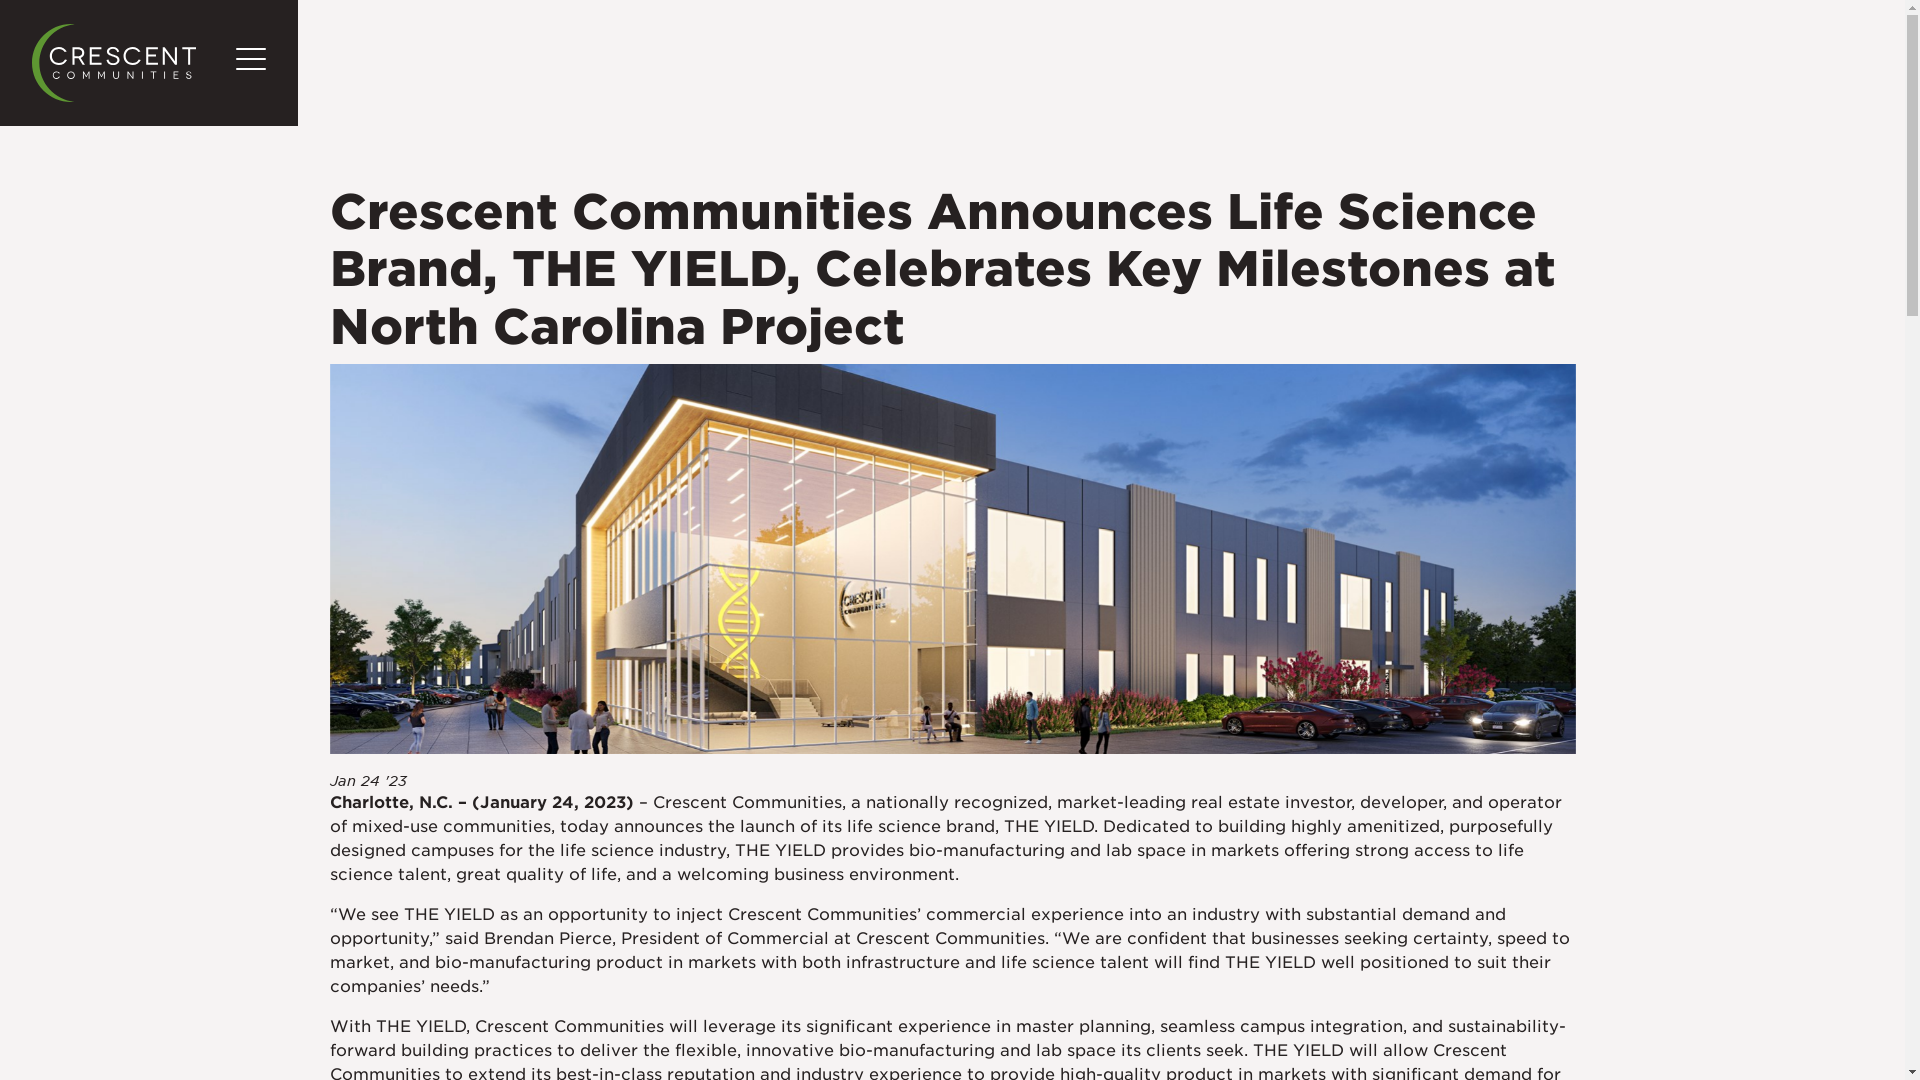 The height and width of the screenshot is (1080, 1920). What do you see at coordinates (114, 62) in the screenshot?
I see `Crescent Communities` at bounding box center [114, 62].